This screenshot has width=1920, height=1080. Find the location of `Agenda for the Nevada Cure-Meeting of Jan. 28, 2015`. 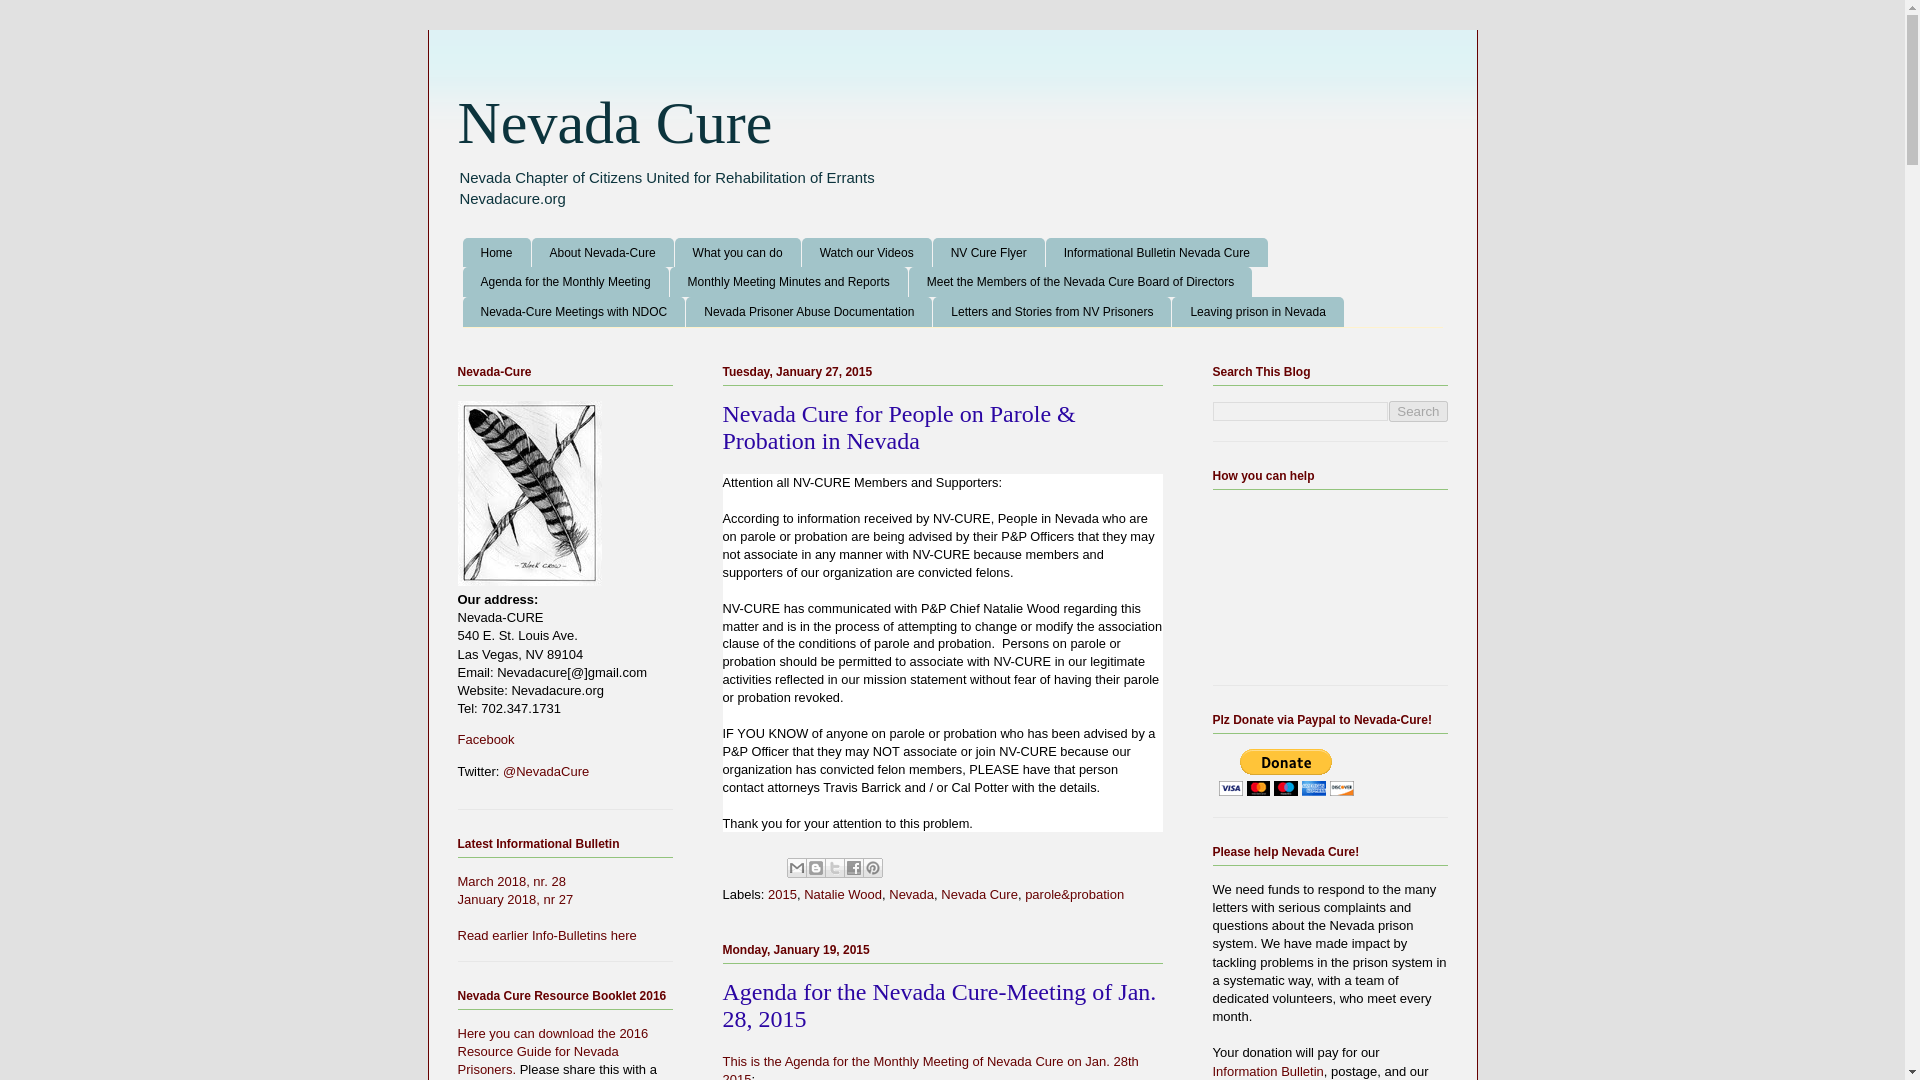

Agenda for the Nevada Cure-Meeting of Jan. 28, 2015 is located at coordinates (938, 1005).